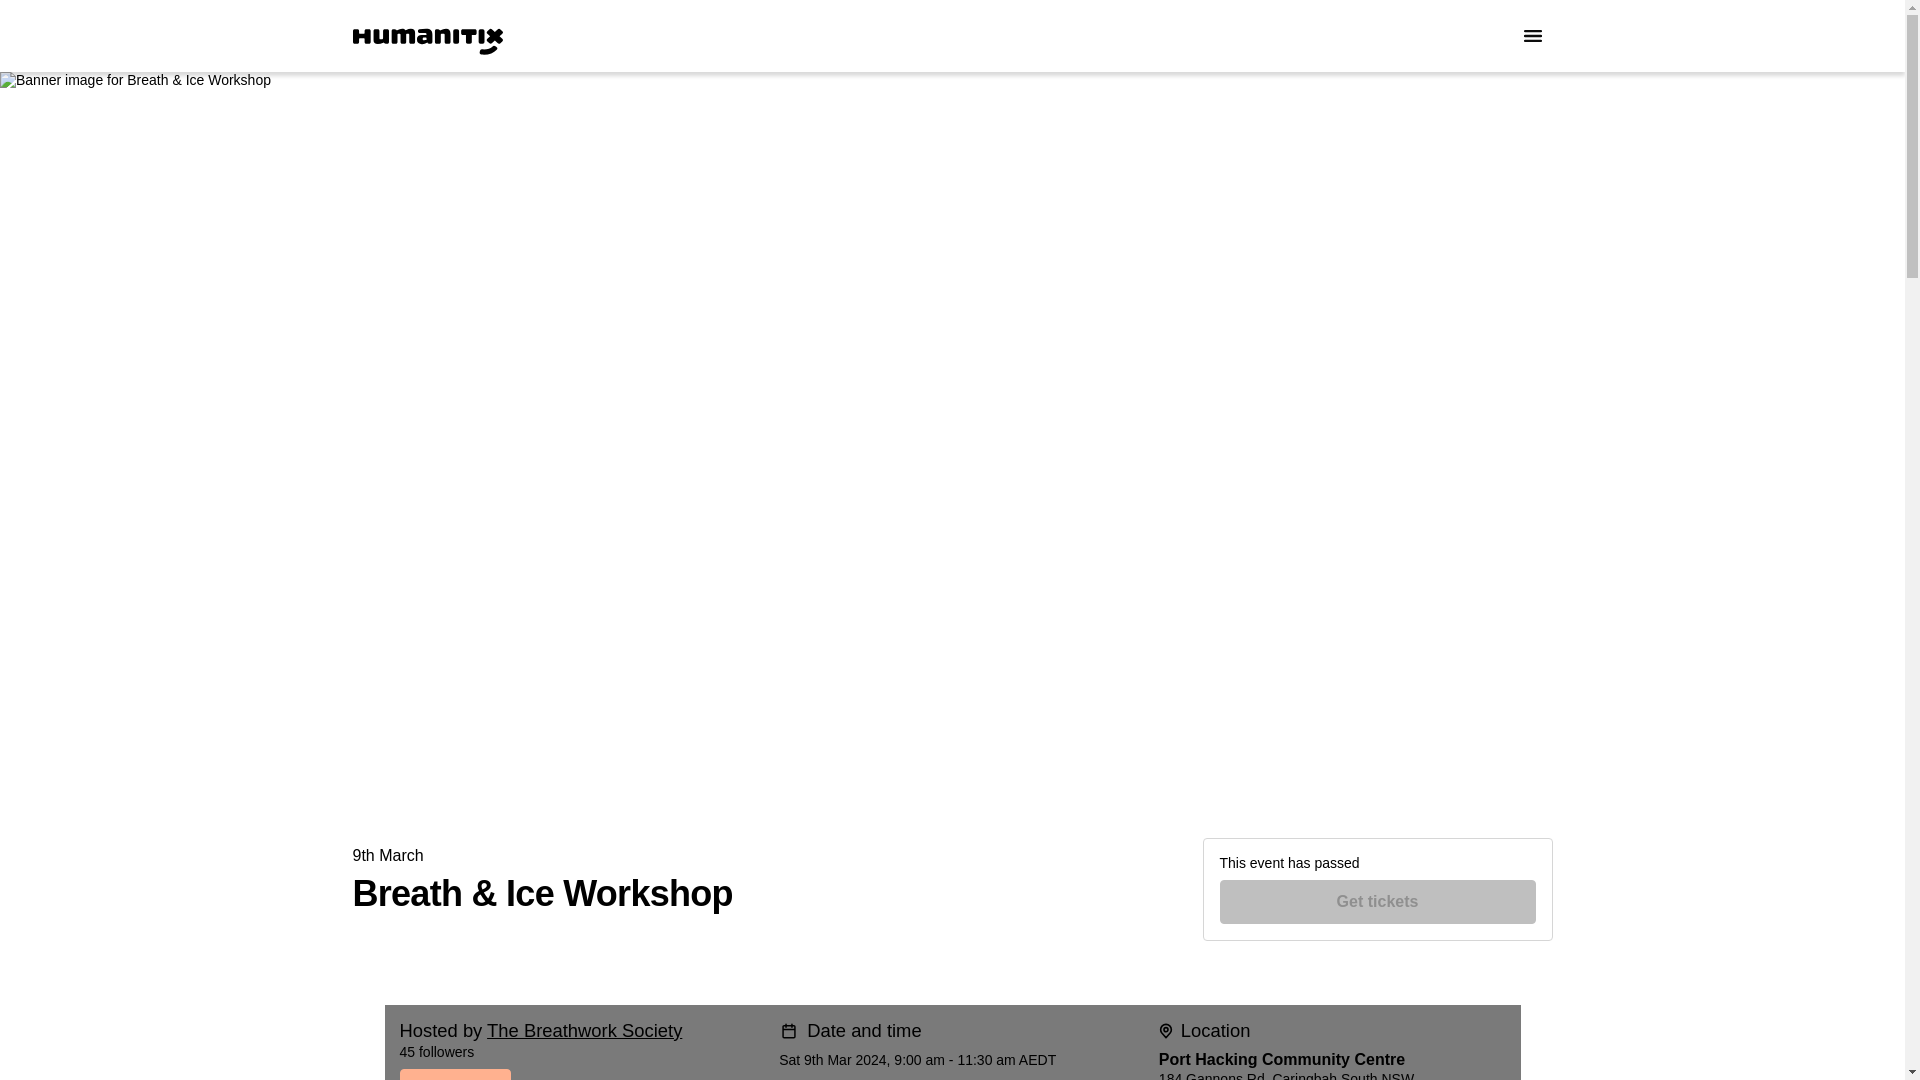 This screenshot has height=1080, width=1920. What do you see at coordinates (550, 1074) in the screenshot?
I see `Follow` at bounding box center [550, 1074].